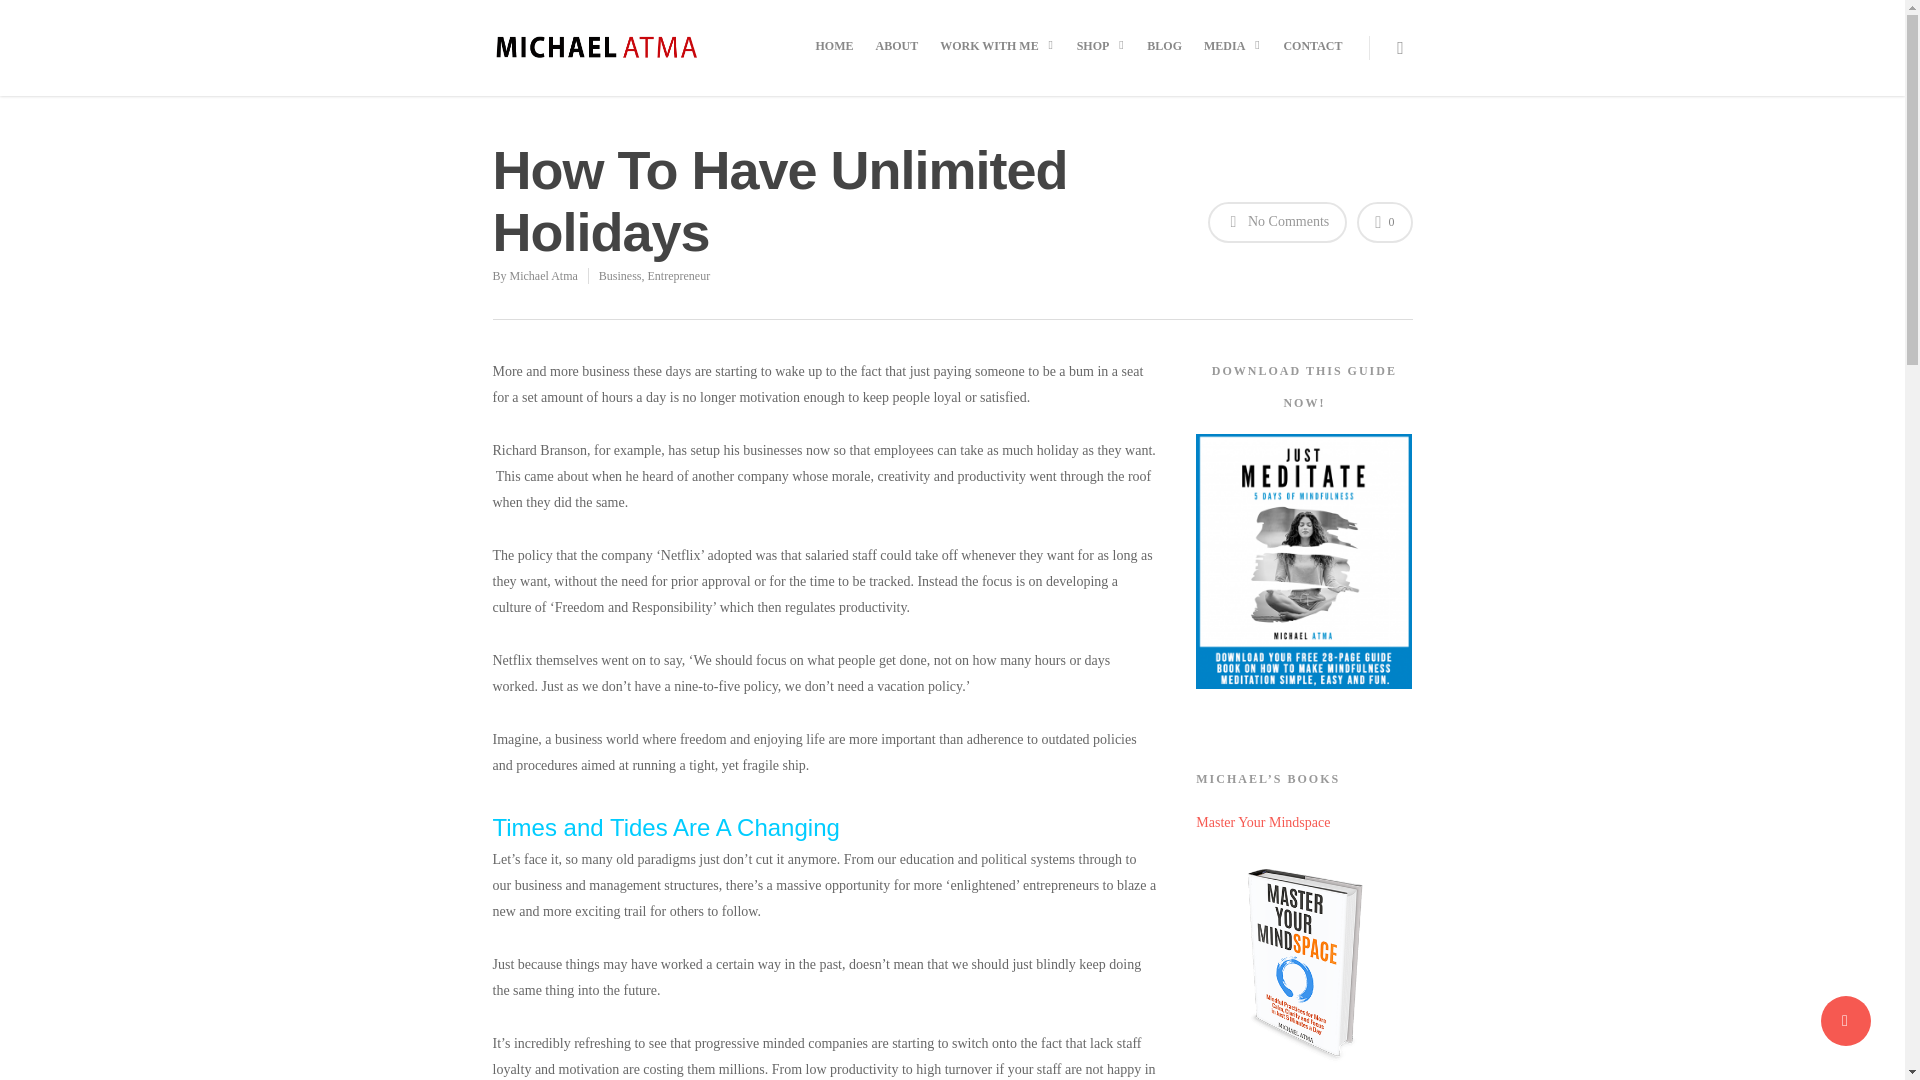 The image size is (1920, 1080). I want to click on CONTACT, so click(1312, 60).